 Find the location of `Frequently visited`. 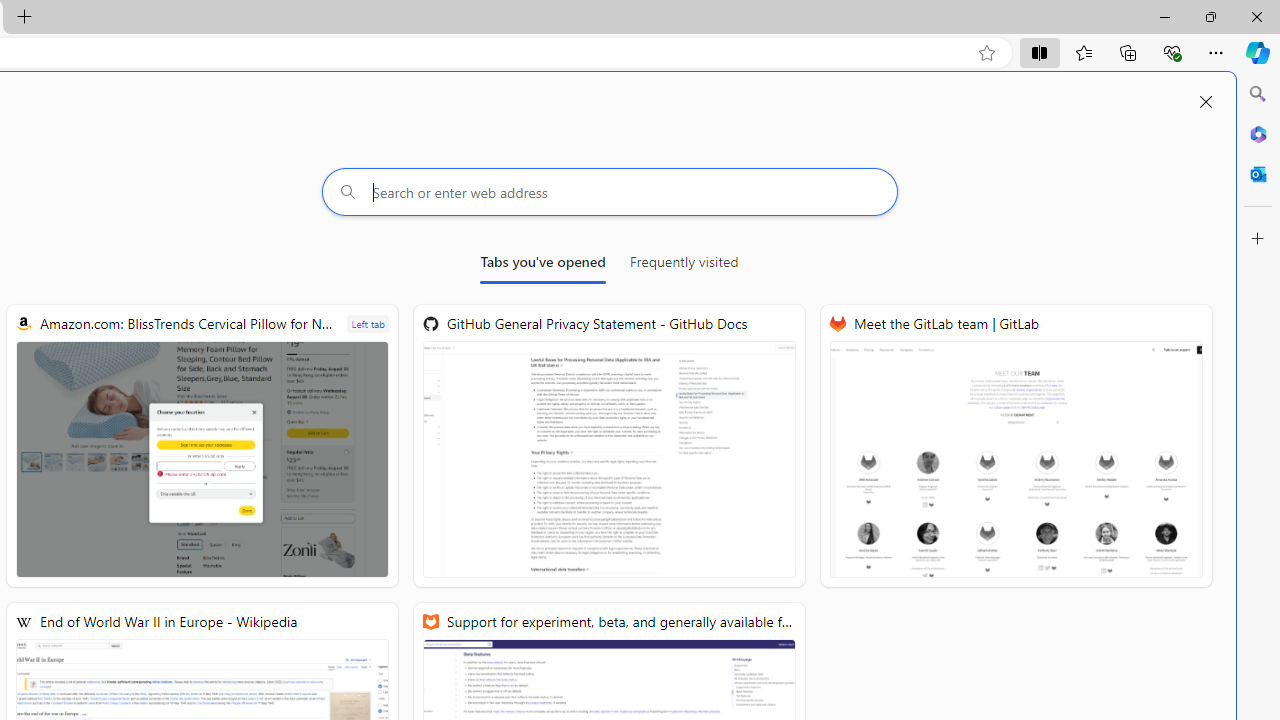

Frequently visited is located at coordinates (683, 266).